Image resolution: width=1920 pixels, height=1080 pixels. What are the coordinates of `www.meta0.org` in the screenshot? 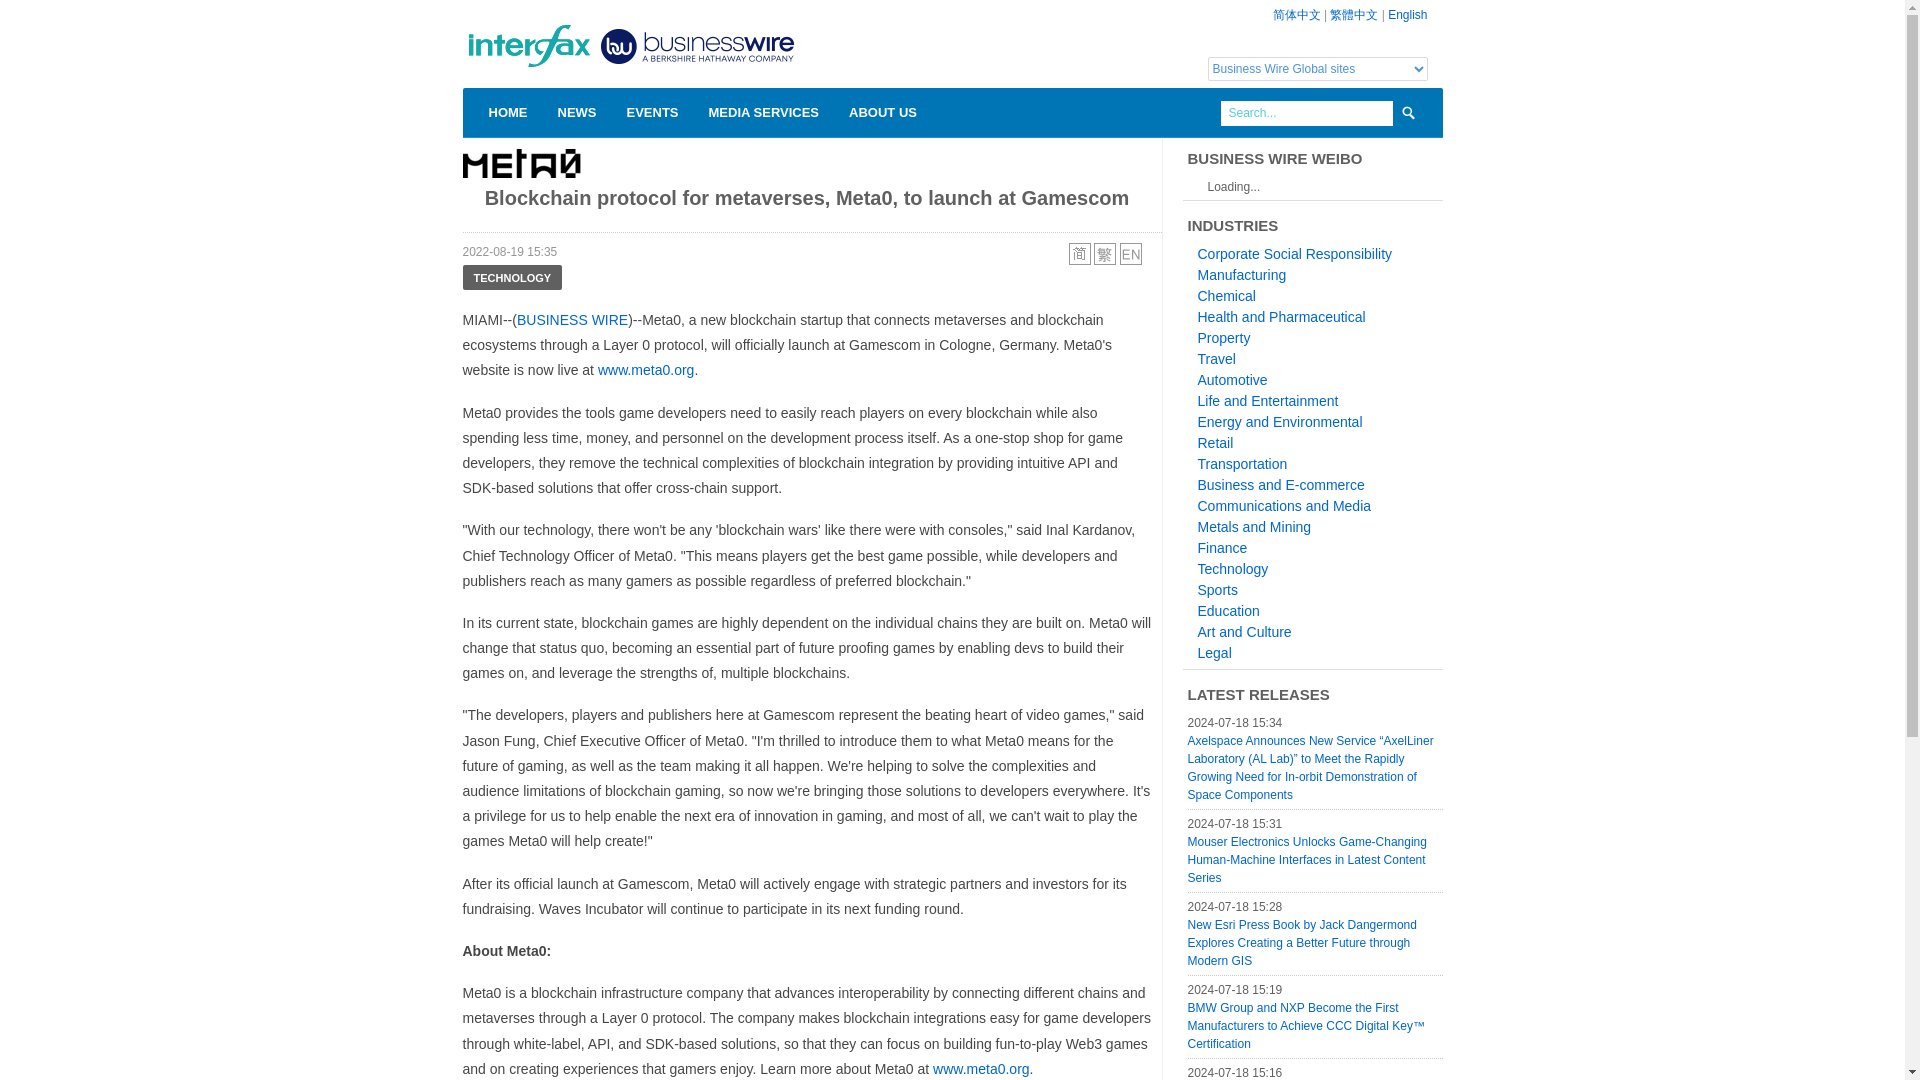 It's located at (645, 370).